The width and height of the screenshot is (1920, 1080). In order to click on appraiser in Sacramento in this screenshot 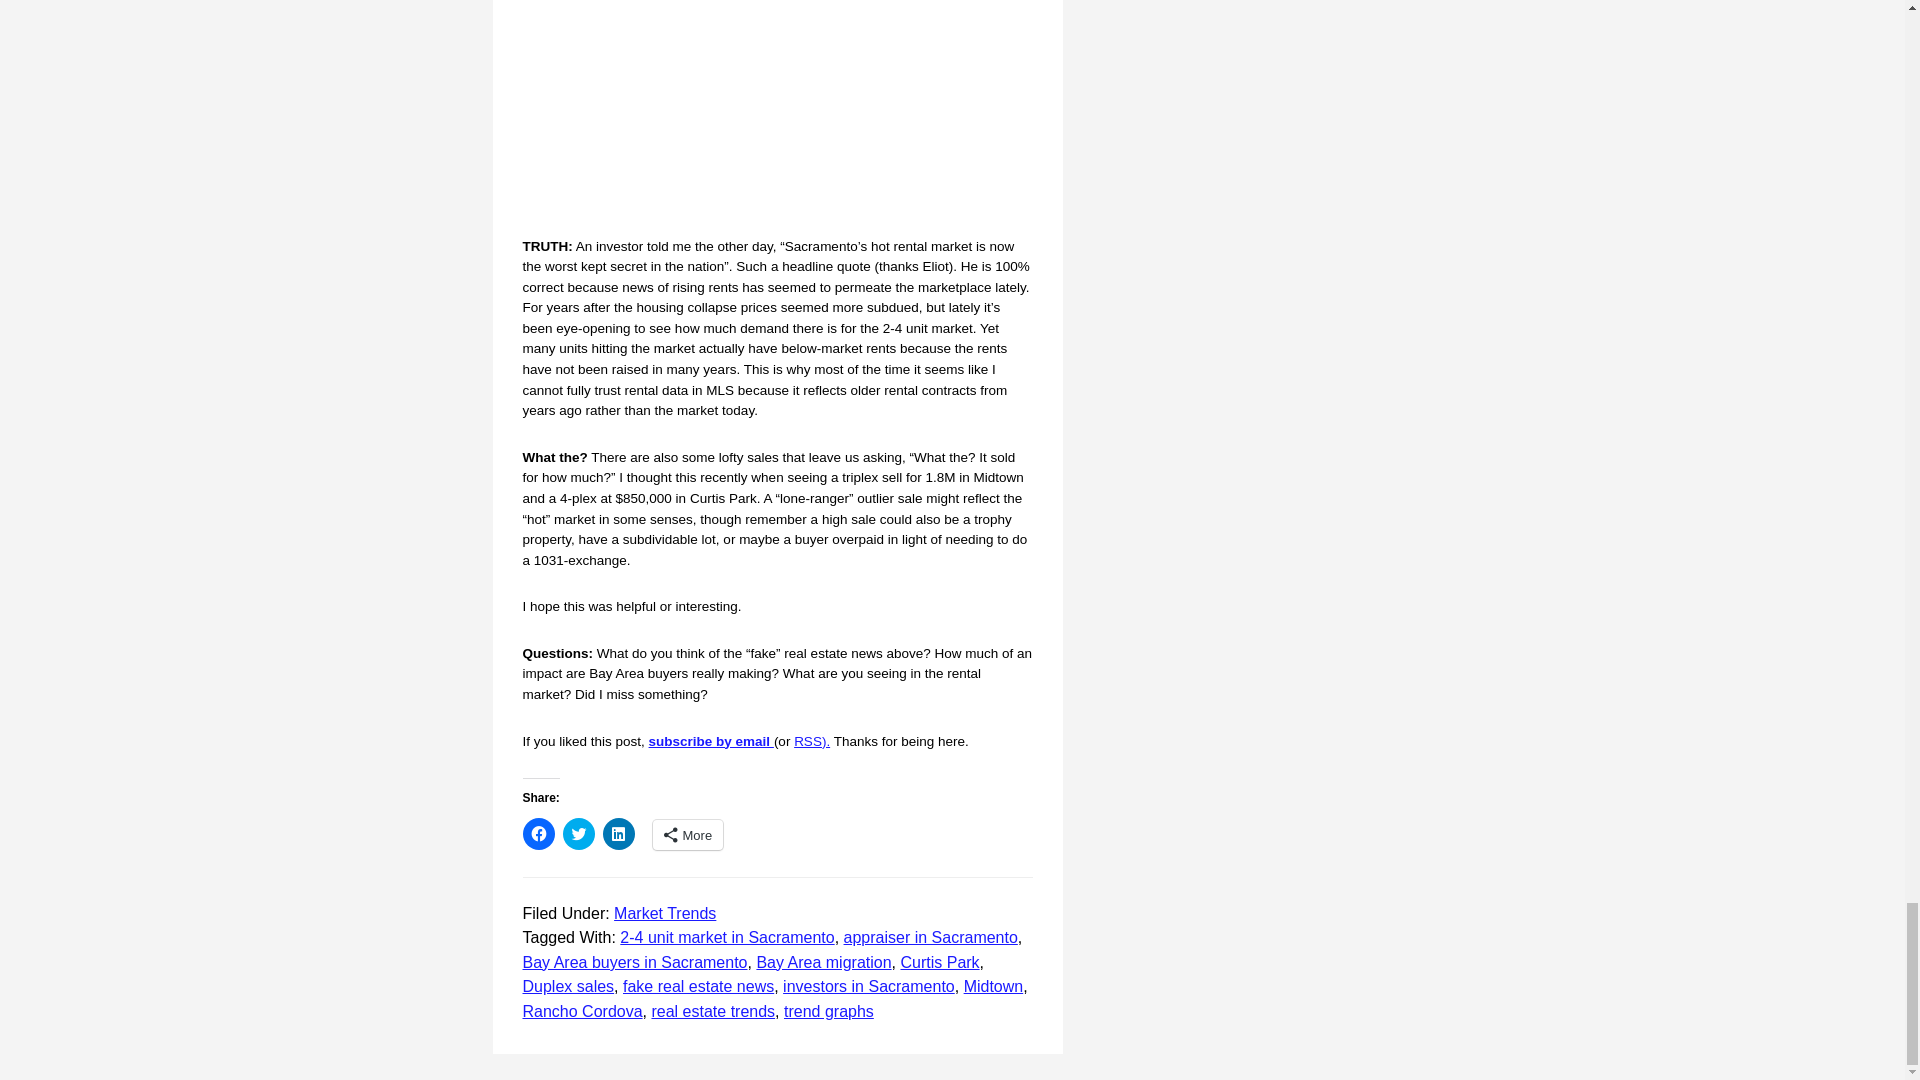, I will do `click(930, 937)`.